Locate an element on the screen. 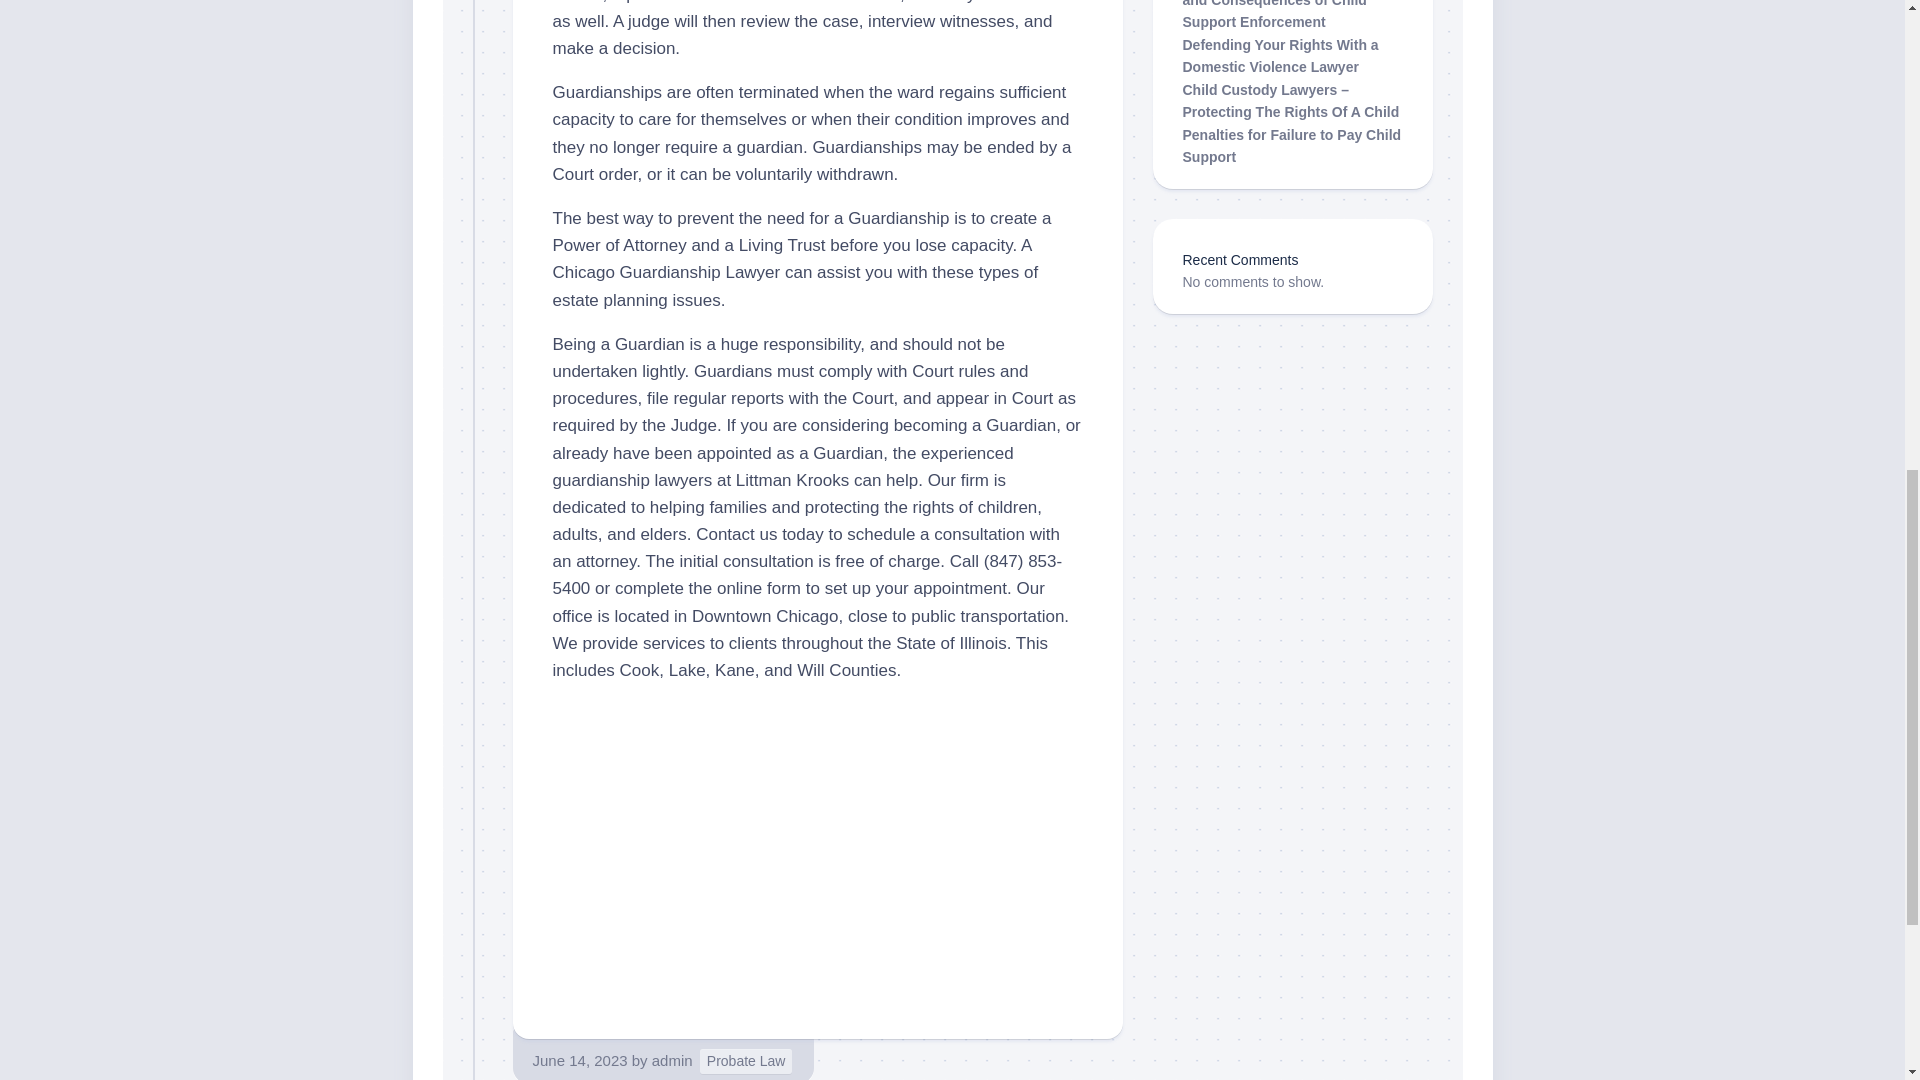  Posts by admin is located at coordinates (672, 1060).